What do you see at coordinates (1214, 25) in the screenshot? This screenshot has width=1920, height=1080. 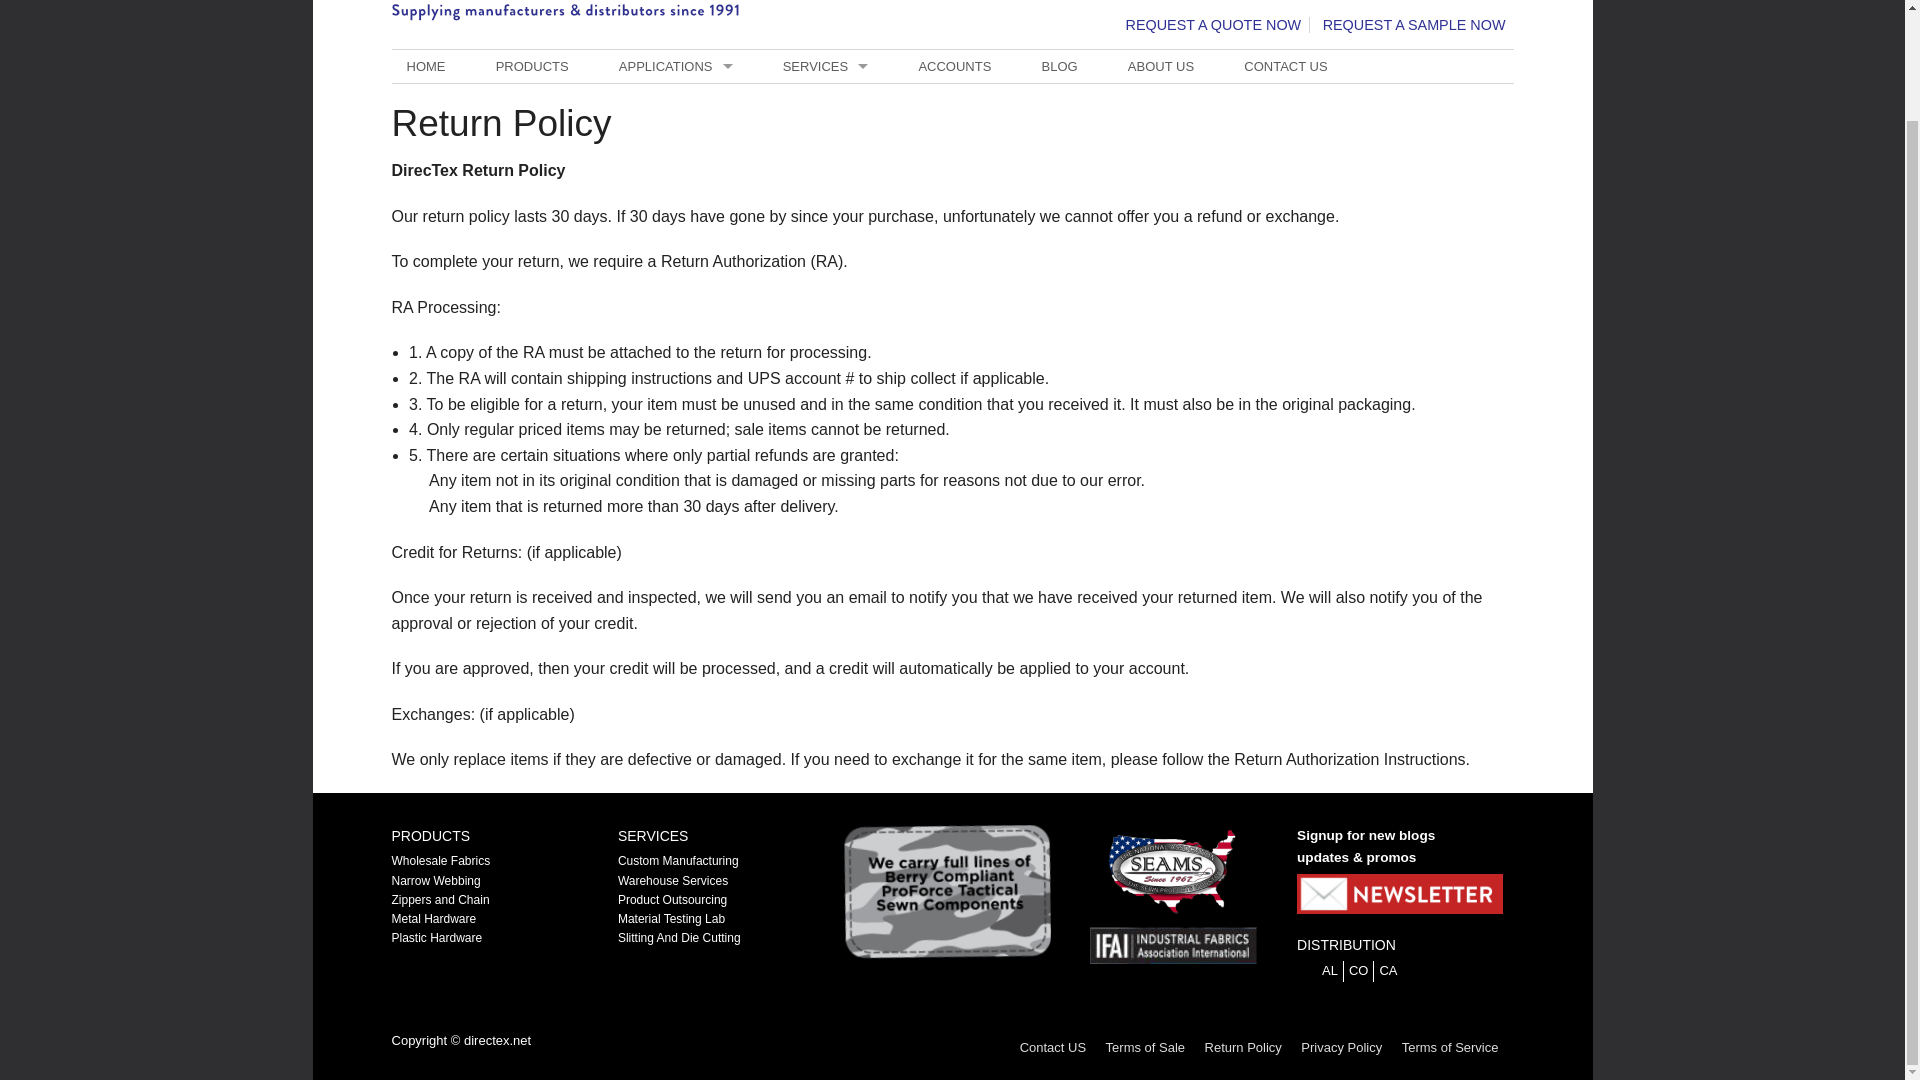 I see `REQUEST A QUOTE NOW` at bounding box center [1214, 25].